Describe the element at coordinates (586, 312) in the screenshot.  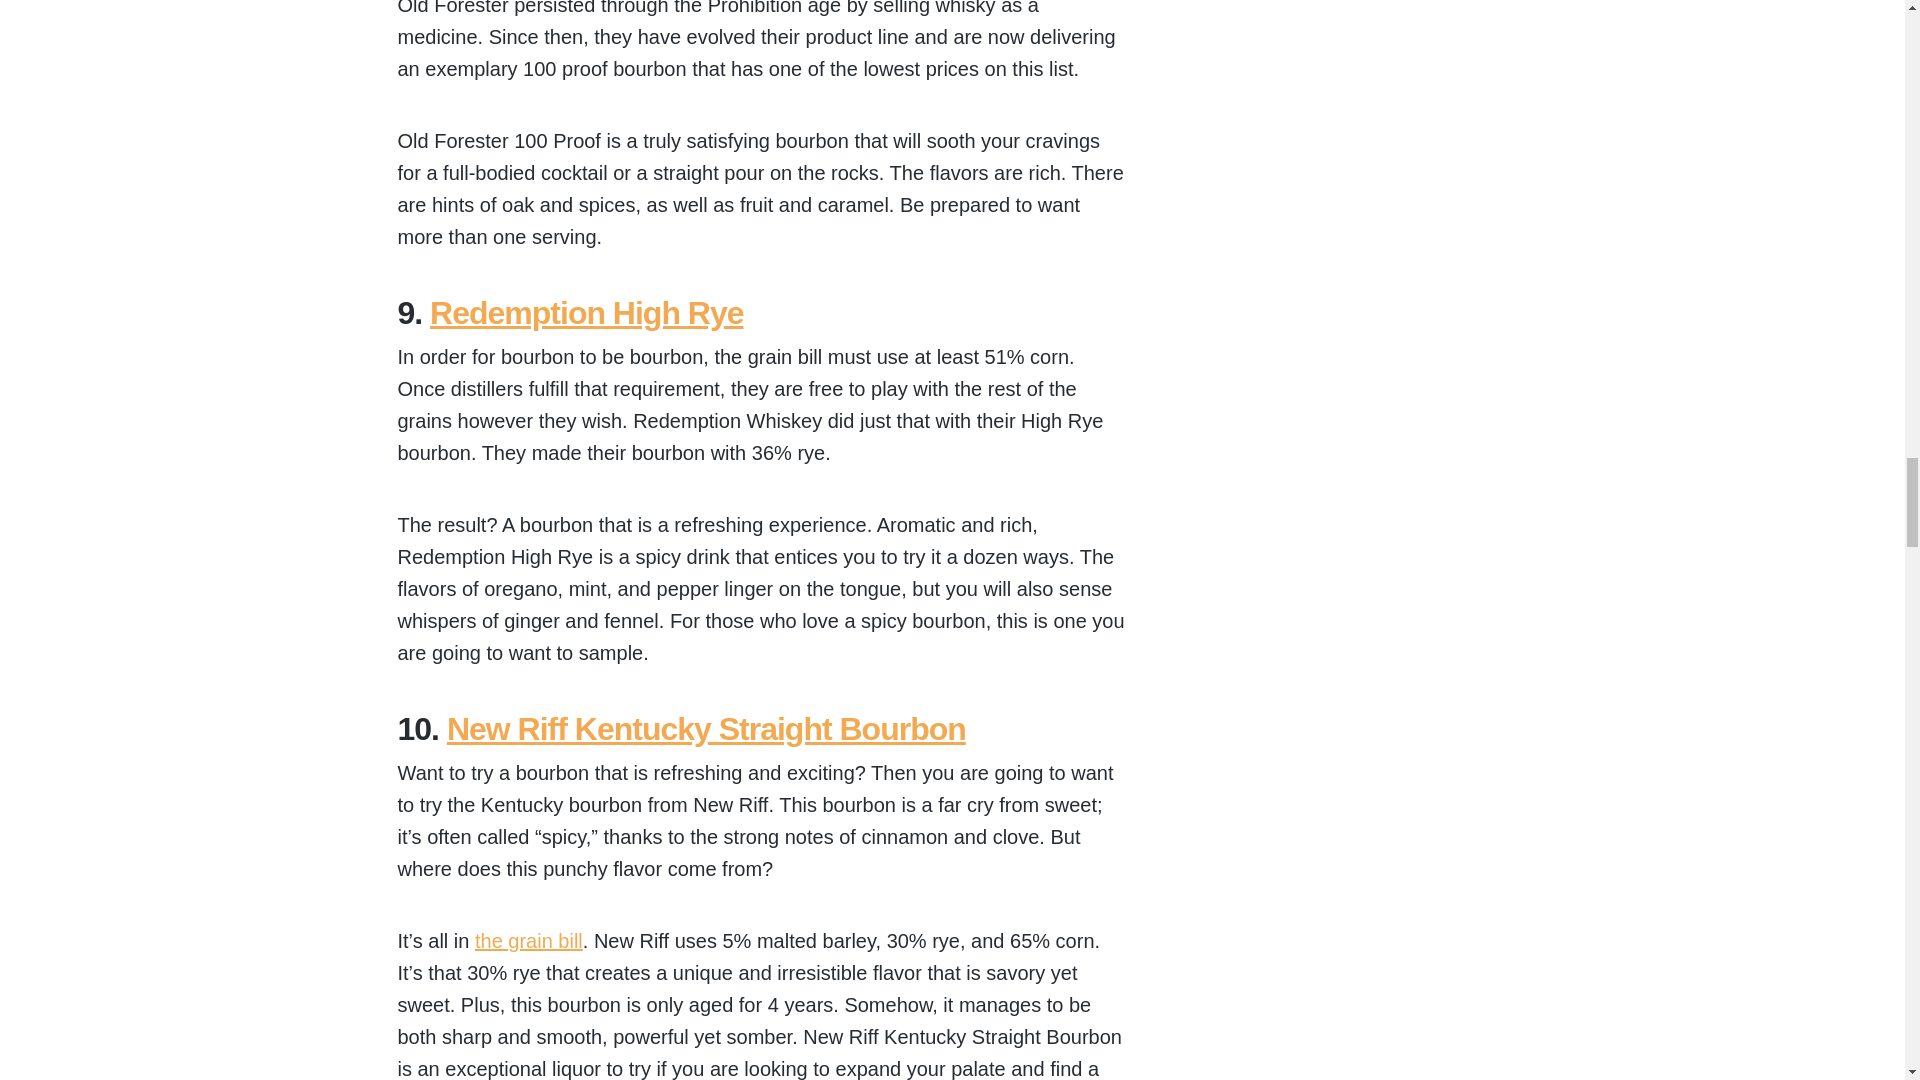
I see `Redemption High Rye` at that location.